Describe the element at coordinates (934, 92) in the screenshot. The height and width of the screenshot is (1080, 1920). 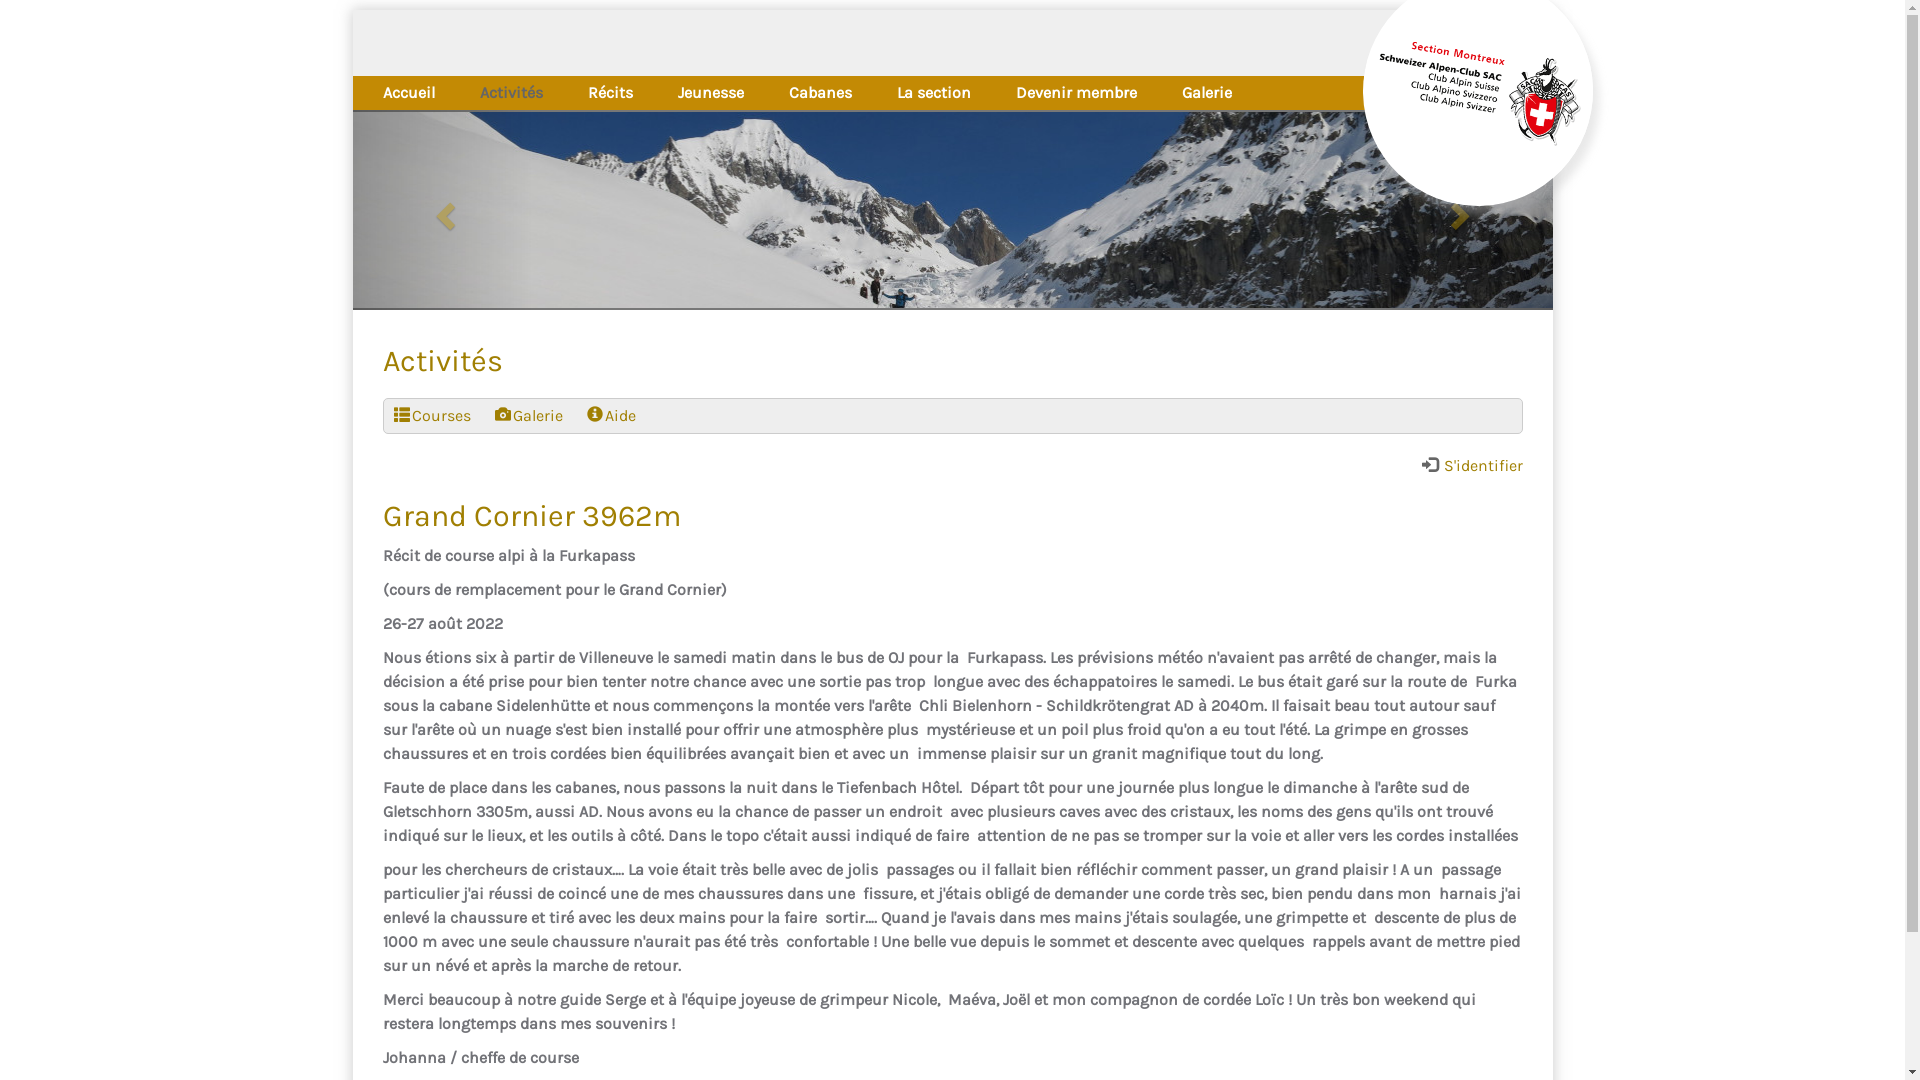
I see `La section` at that location.